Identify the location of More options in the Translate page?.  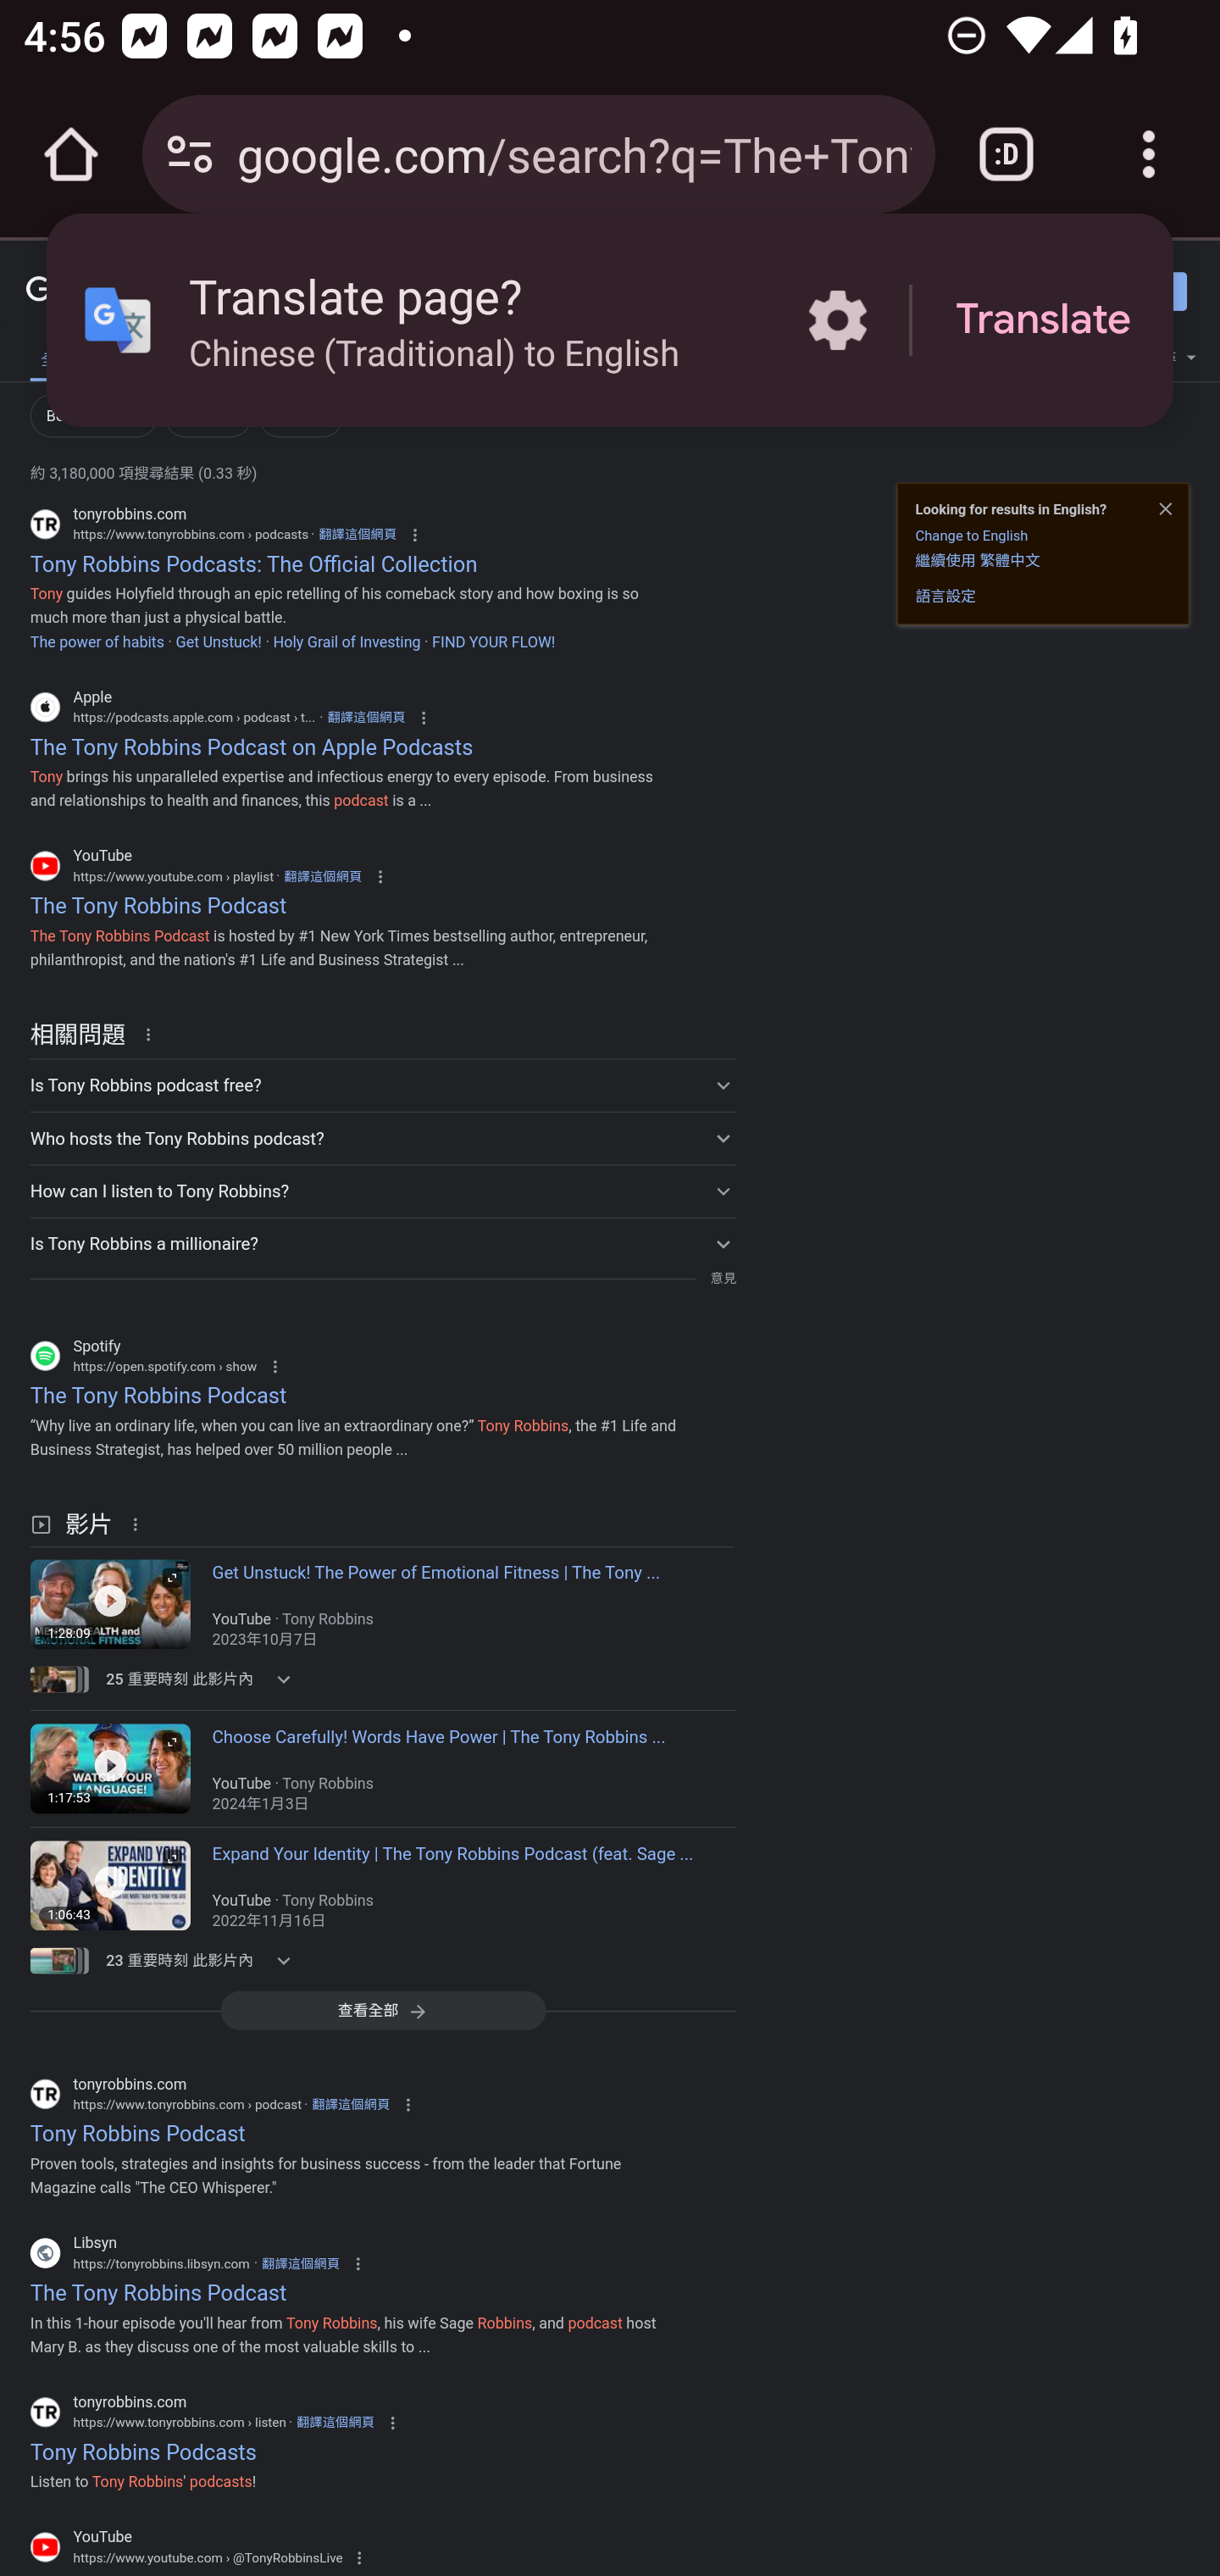
(837, 320).